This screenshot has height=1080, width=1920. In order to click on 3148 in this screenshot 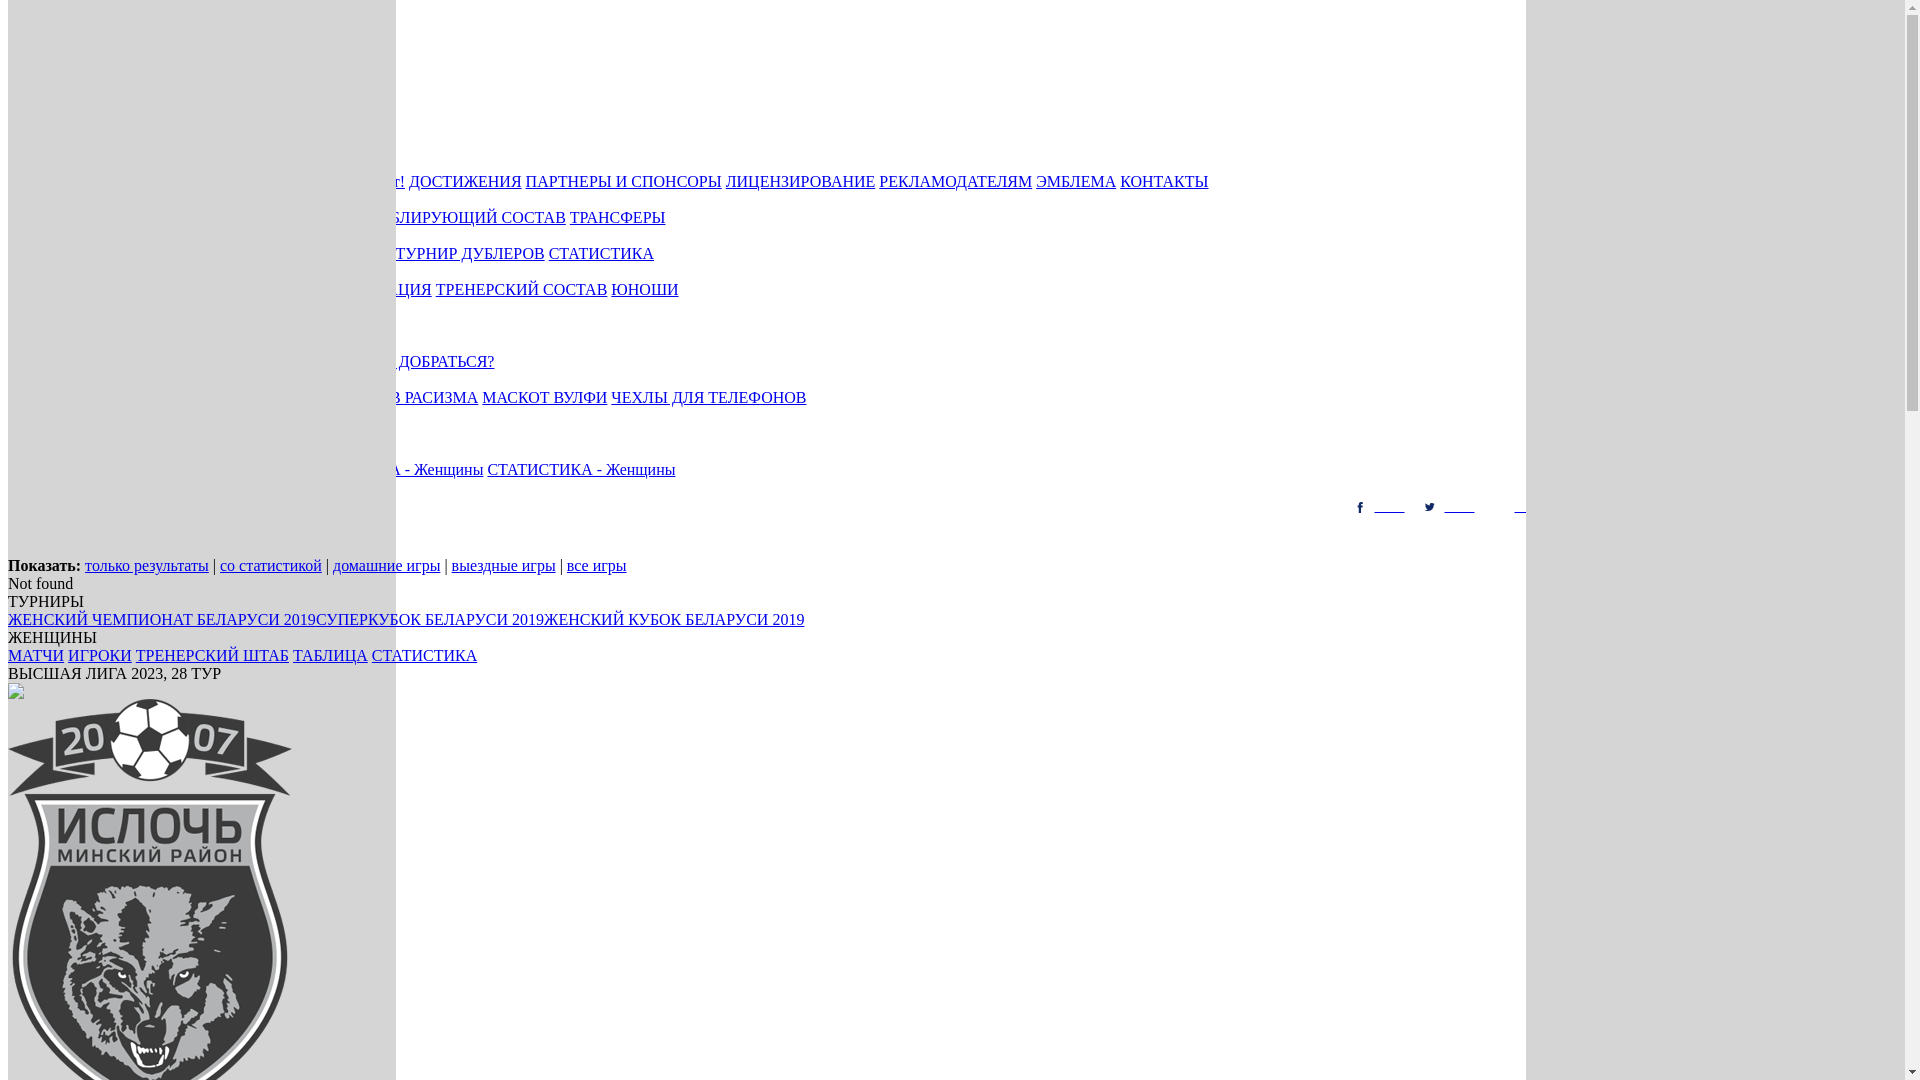, I will do `click(1380, 506)`.